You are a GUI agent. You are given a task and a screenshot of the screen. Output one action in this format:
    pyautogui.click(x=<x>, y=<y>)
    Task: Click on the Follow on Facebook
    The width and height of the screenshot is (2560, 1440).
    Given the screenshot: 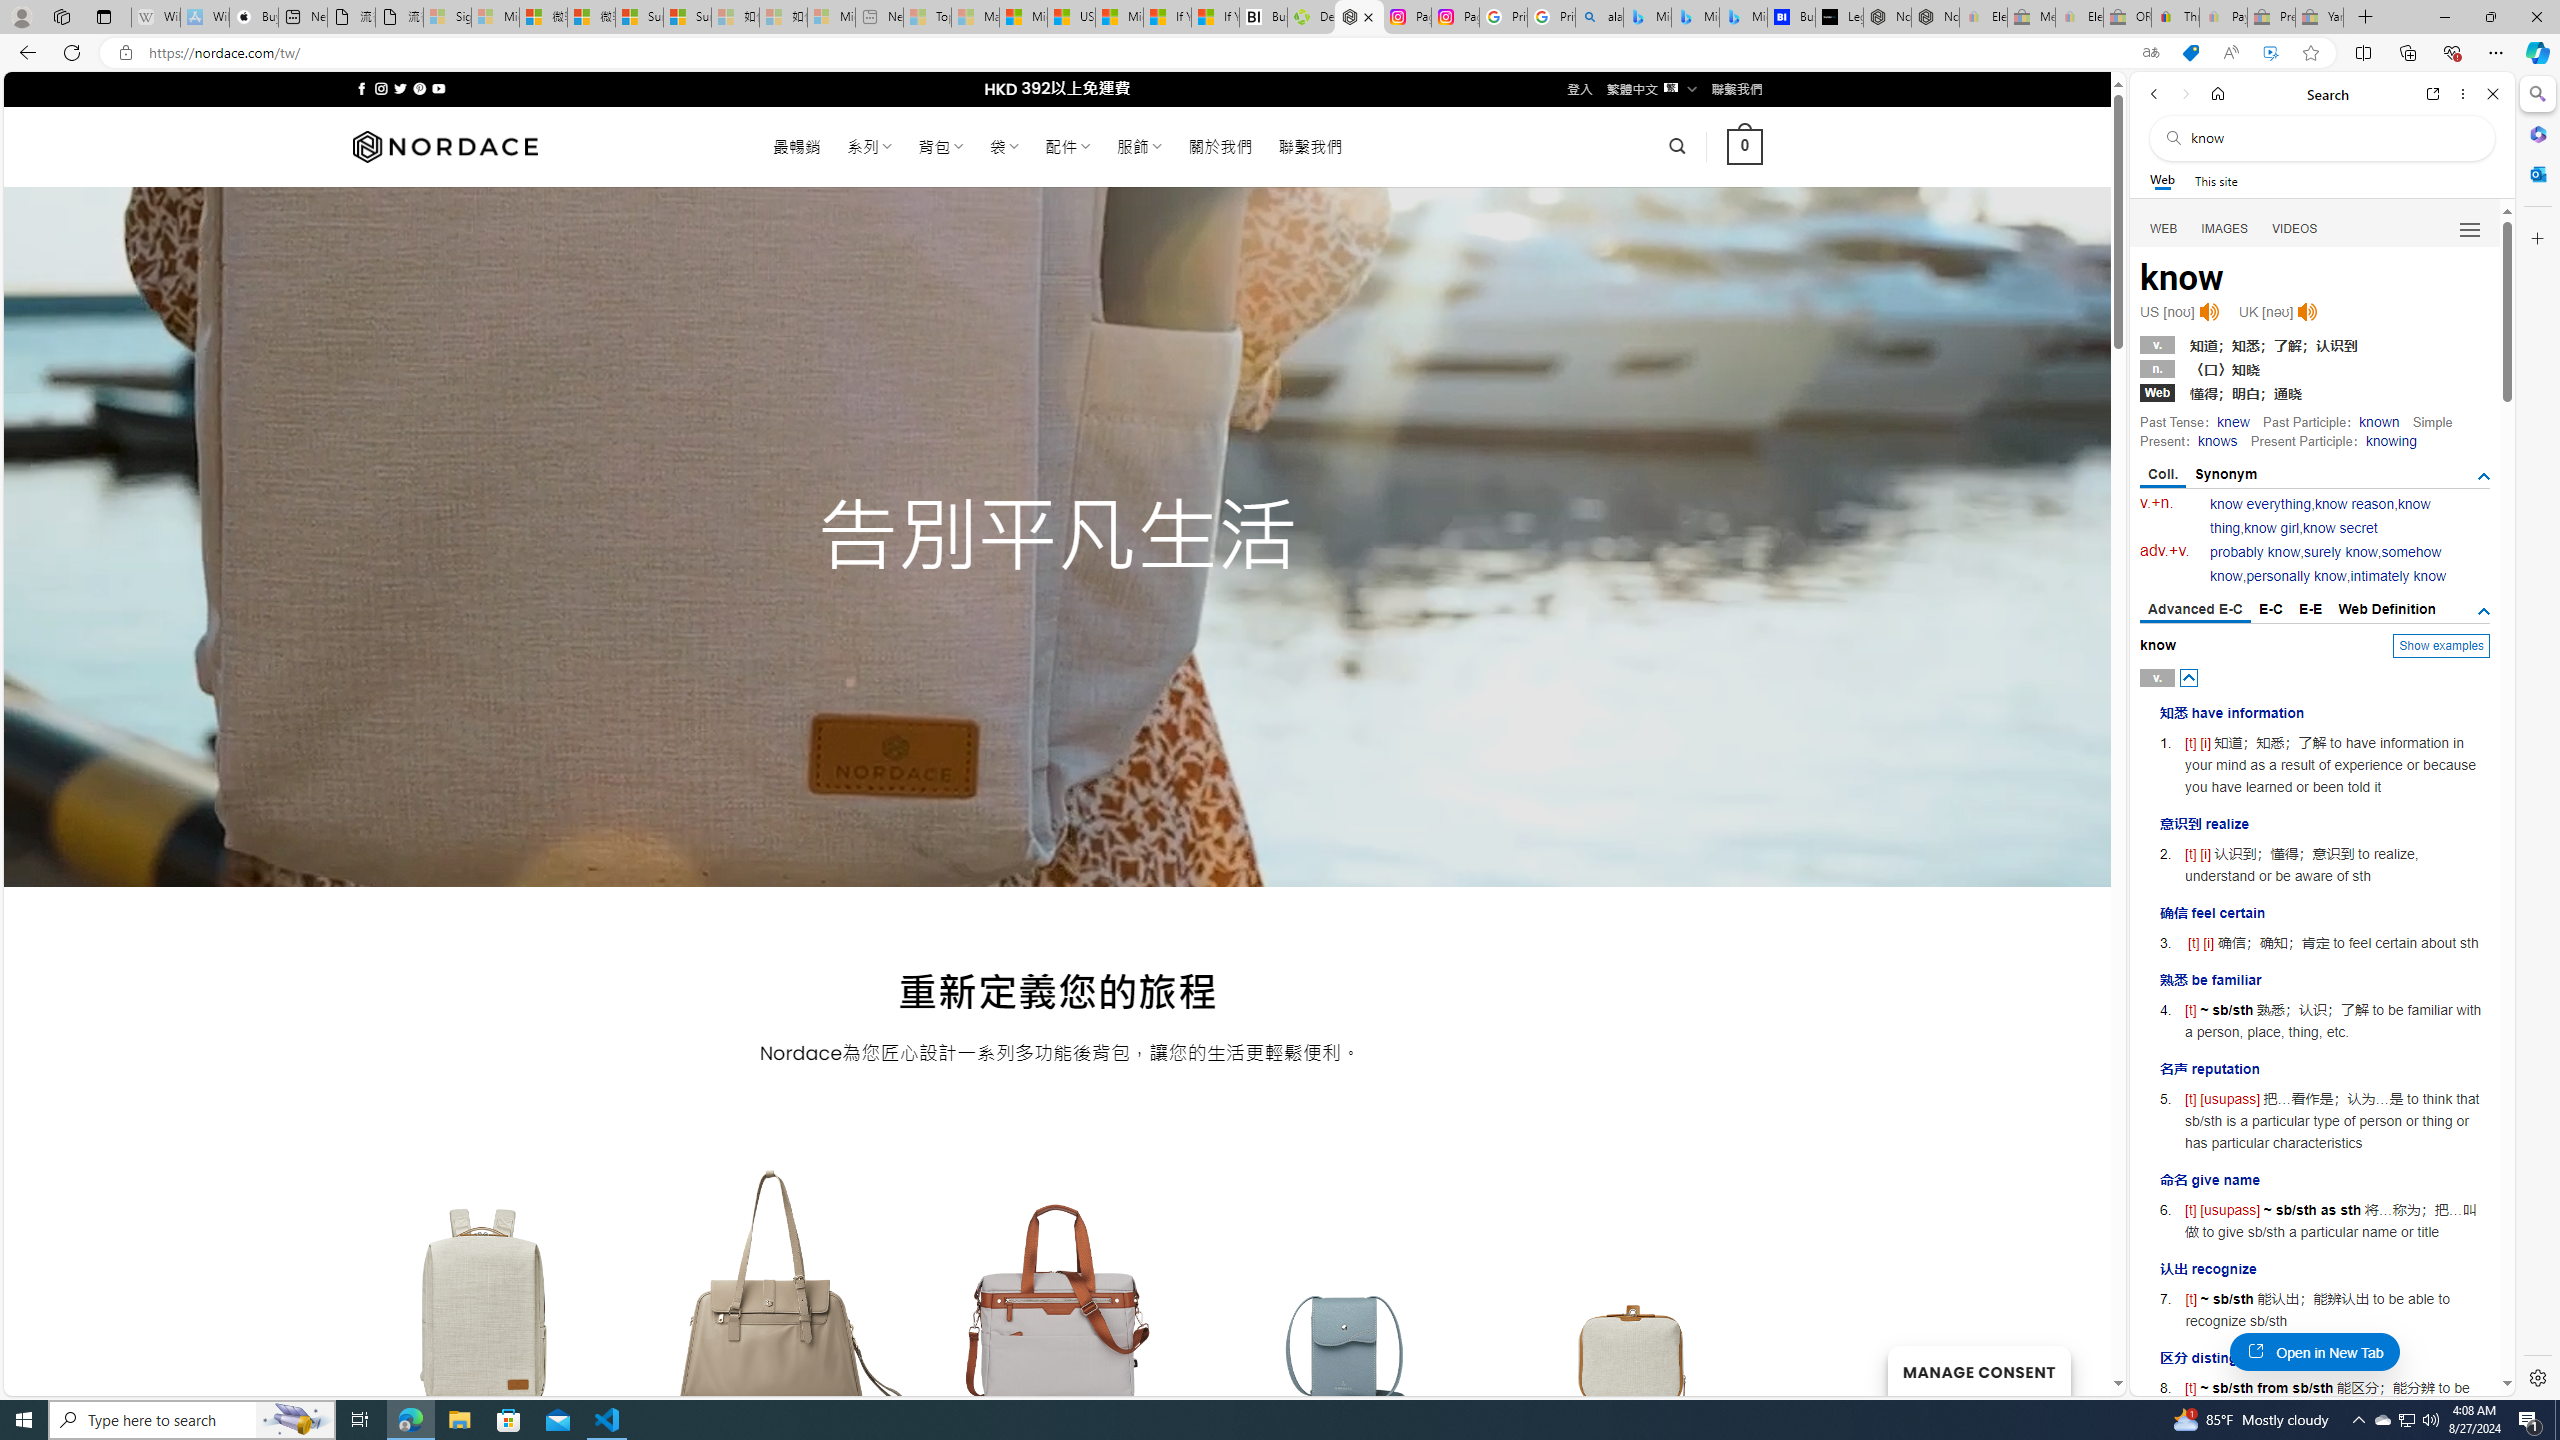 What is the action you would take?
    pyautogui.click(x=362, y=88)
    